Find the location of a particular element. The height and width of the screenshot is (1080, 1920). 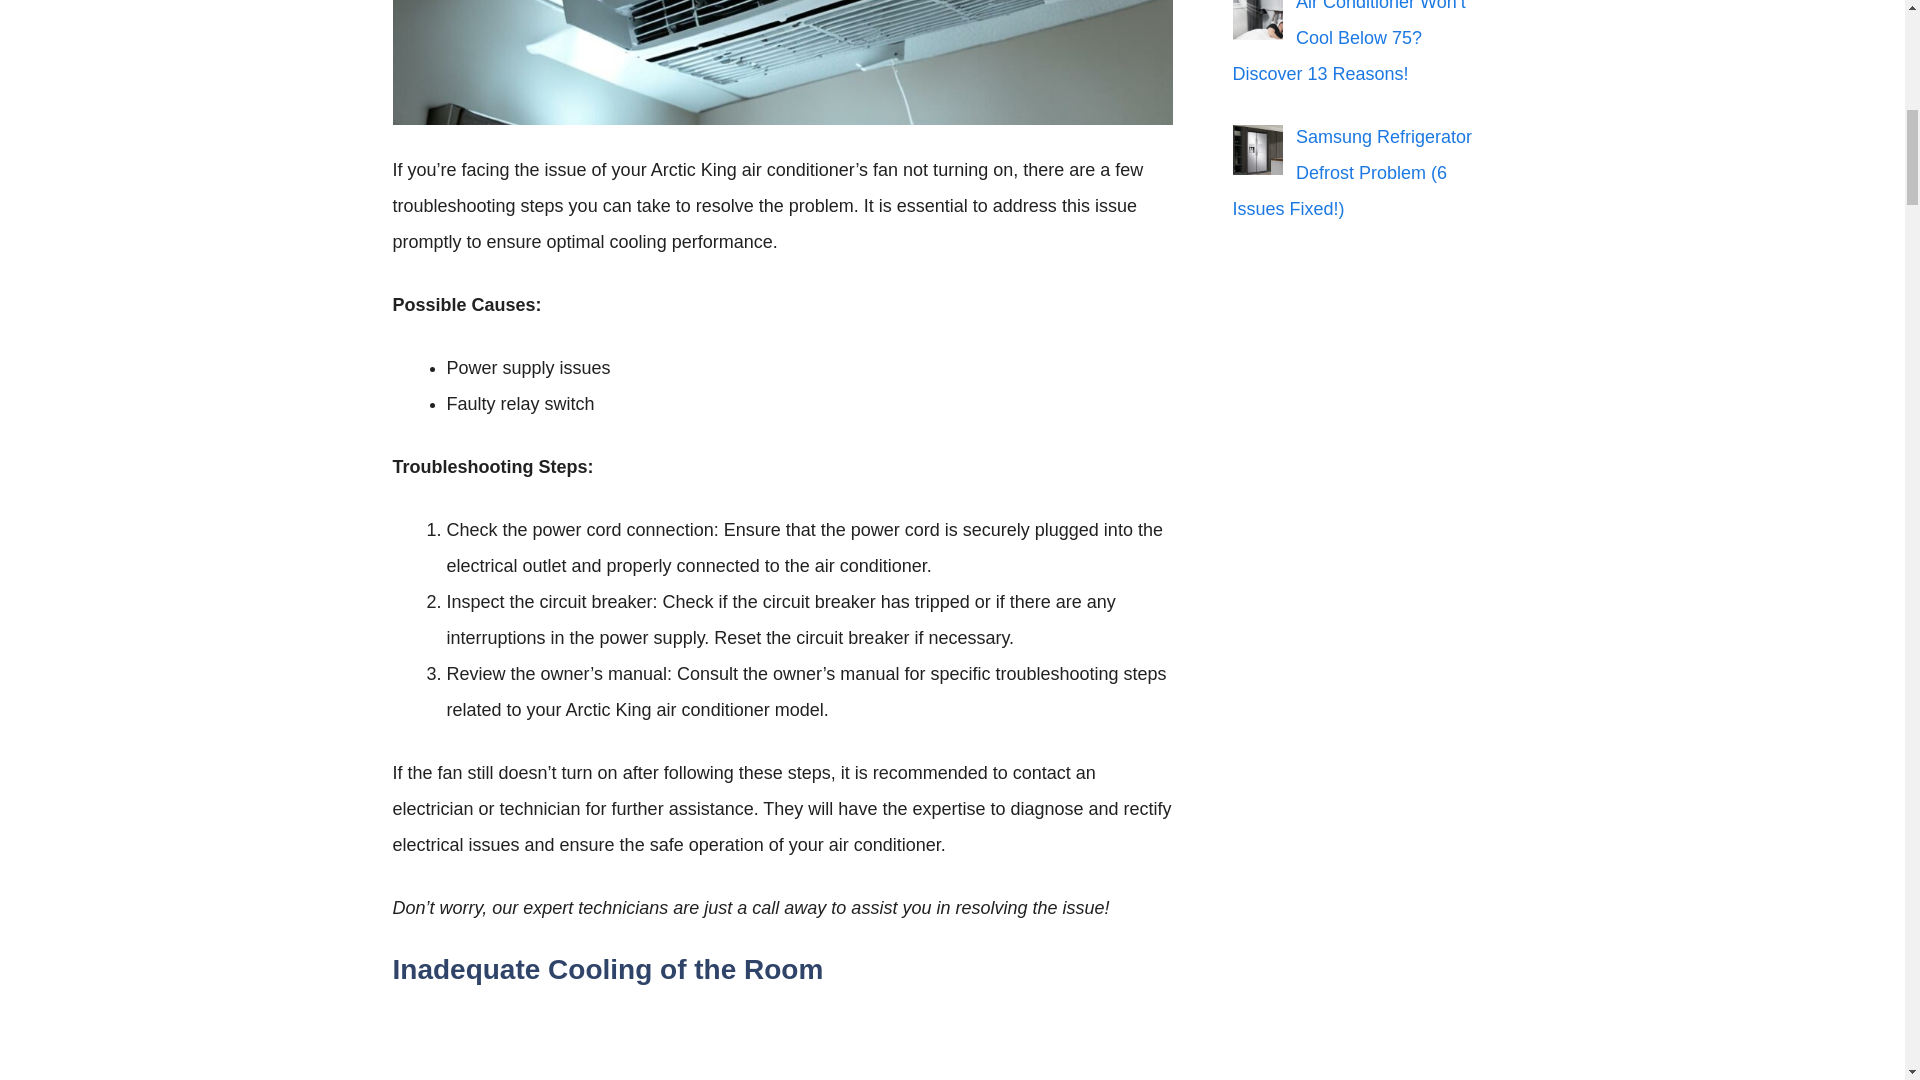

Arctic King air conditioner not cooling is located at coordinates (781, 63).